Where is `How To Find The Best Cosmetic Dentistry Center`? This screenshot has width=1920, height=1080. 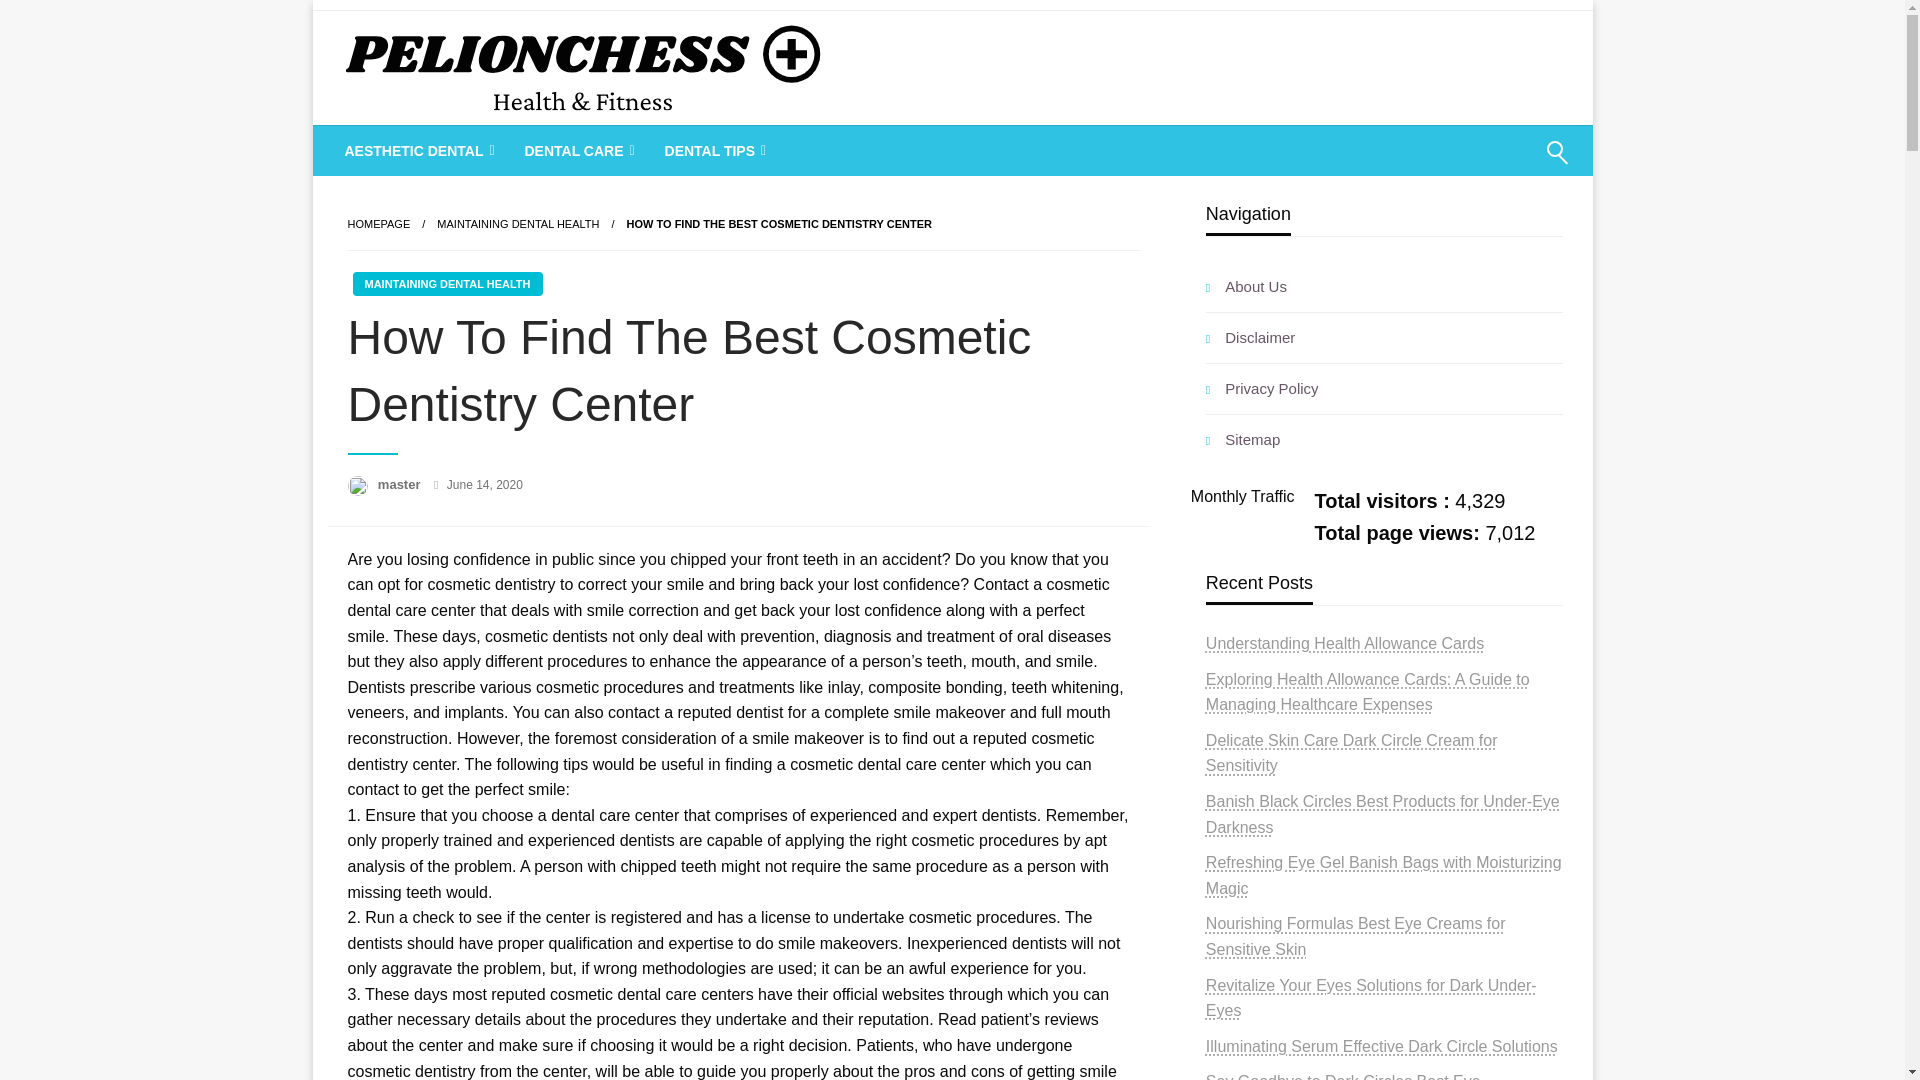
How To Find The Best Cosmetic Dentistry Center is located at coordinates (779, 224).